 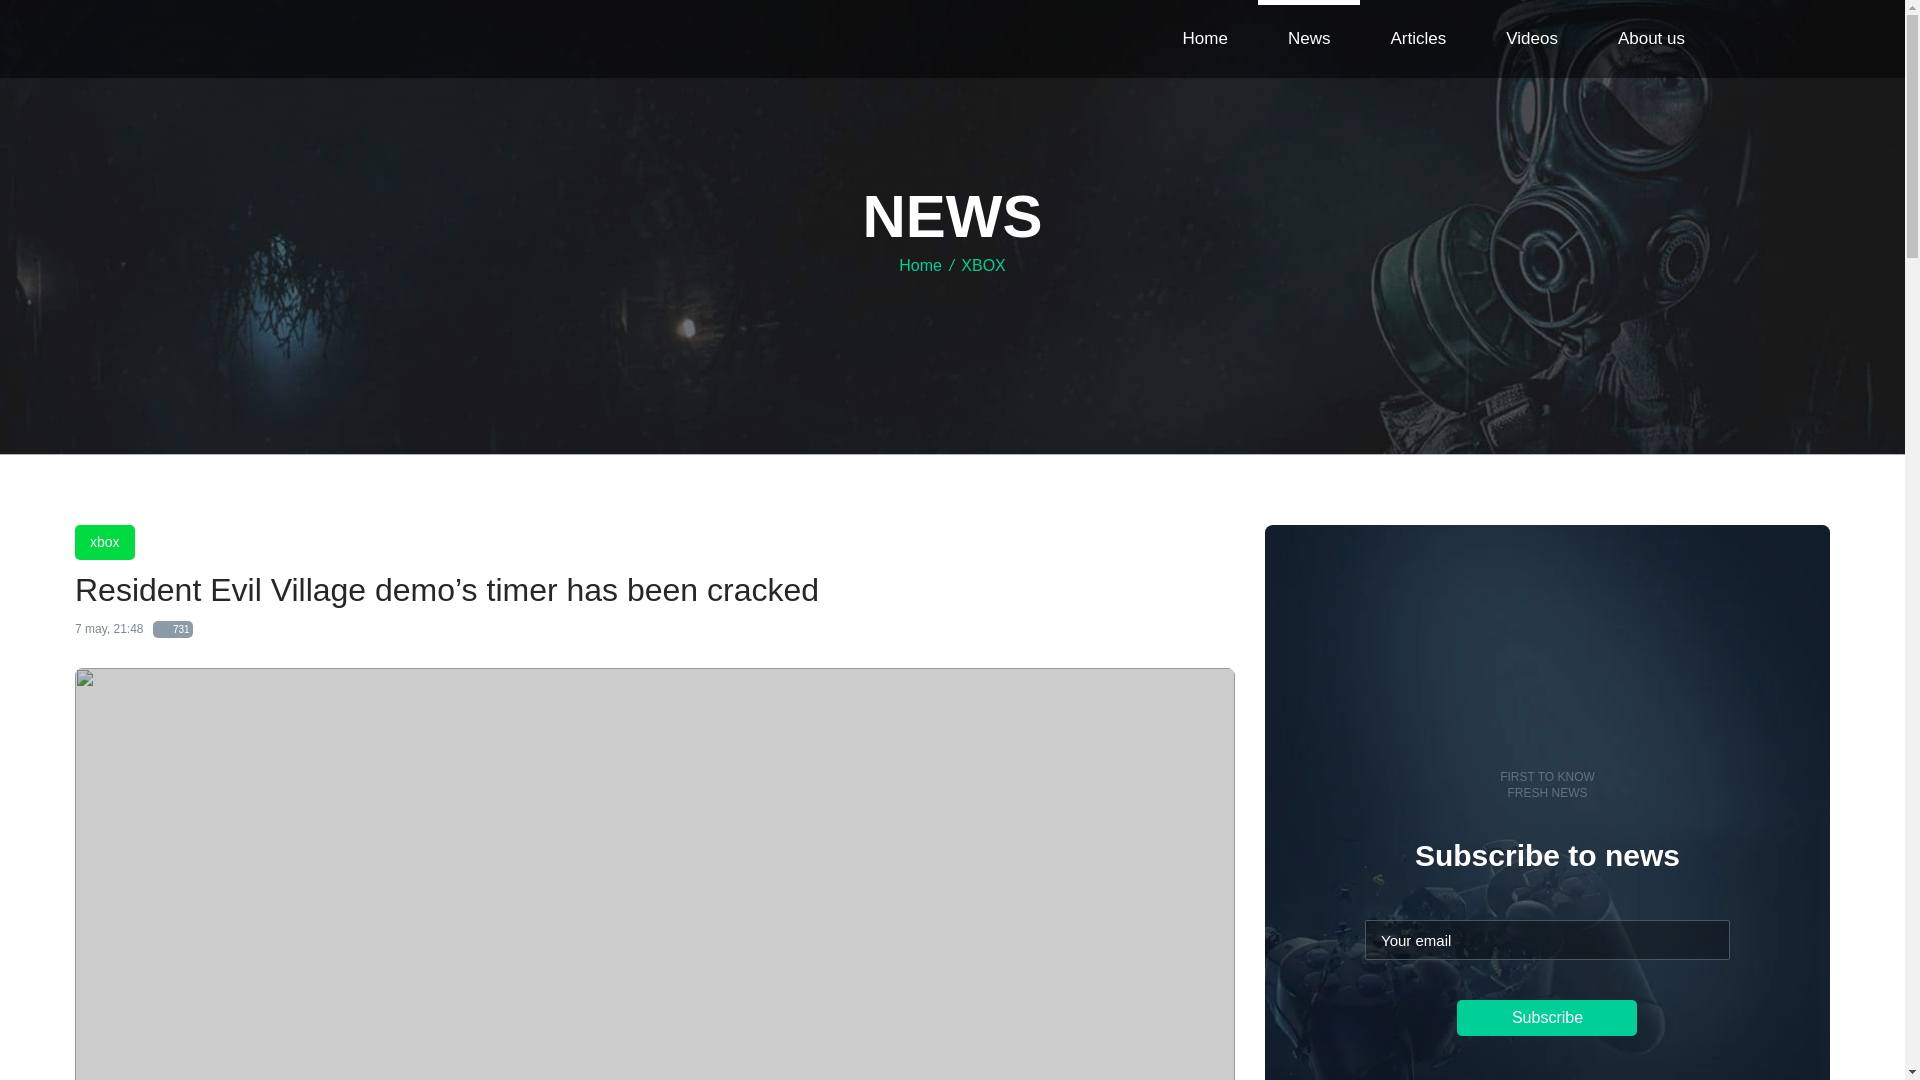 I want to click on Articles, so click(x=1418, y=39).